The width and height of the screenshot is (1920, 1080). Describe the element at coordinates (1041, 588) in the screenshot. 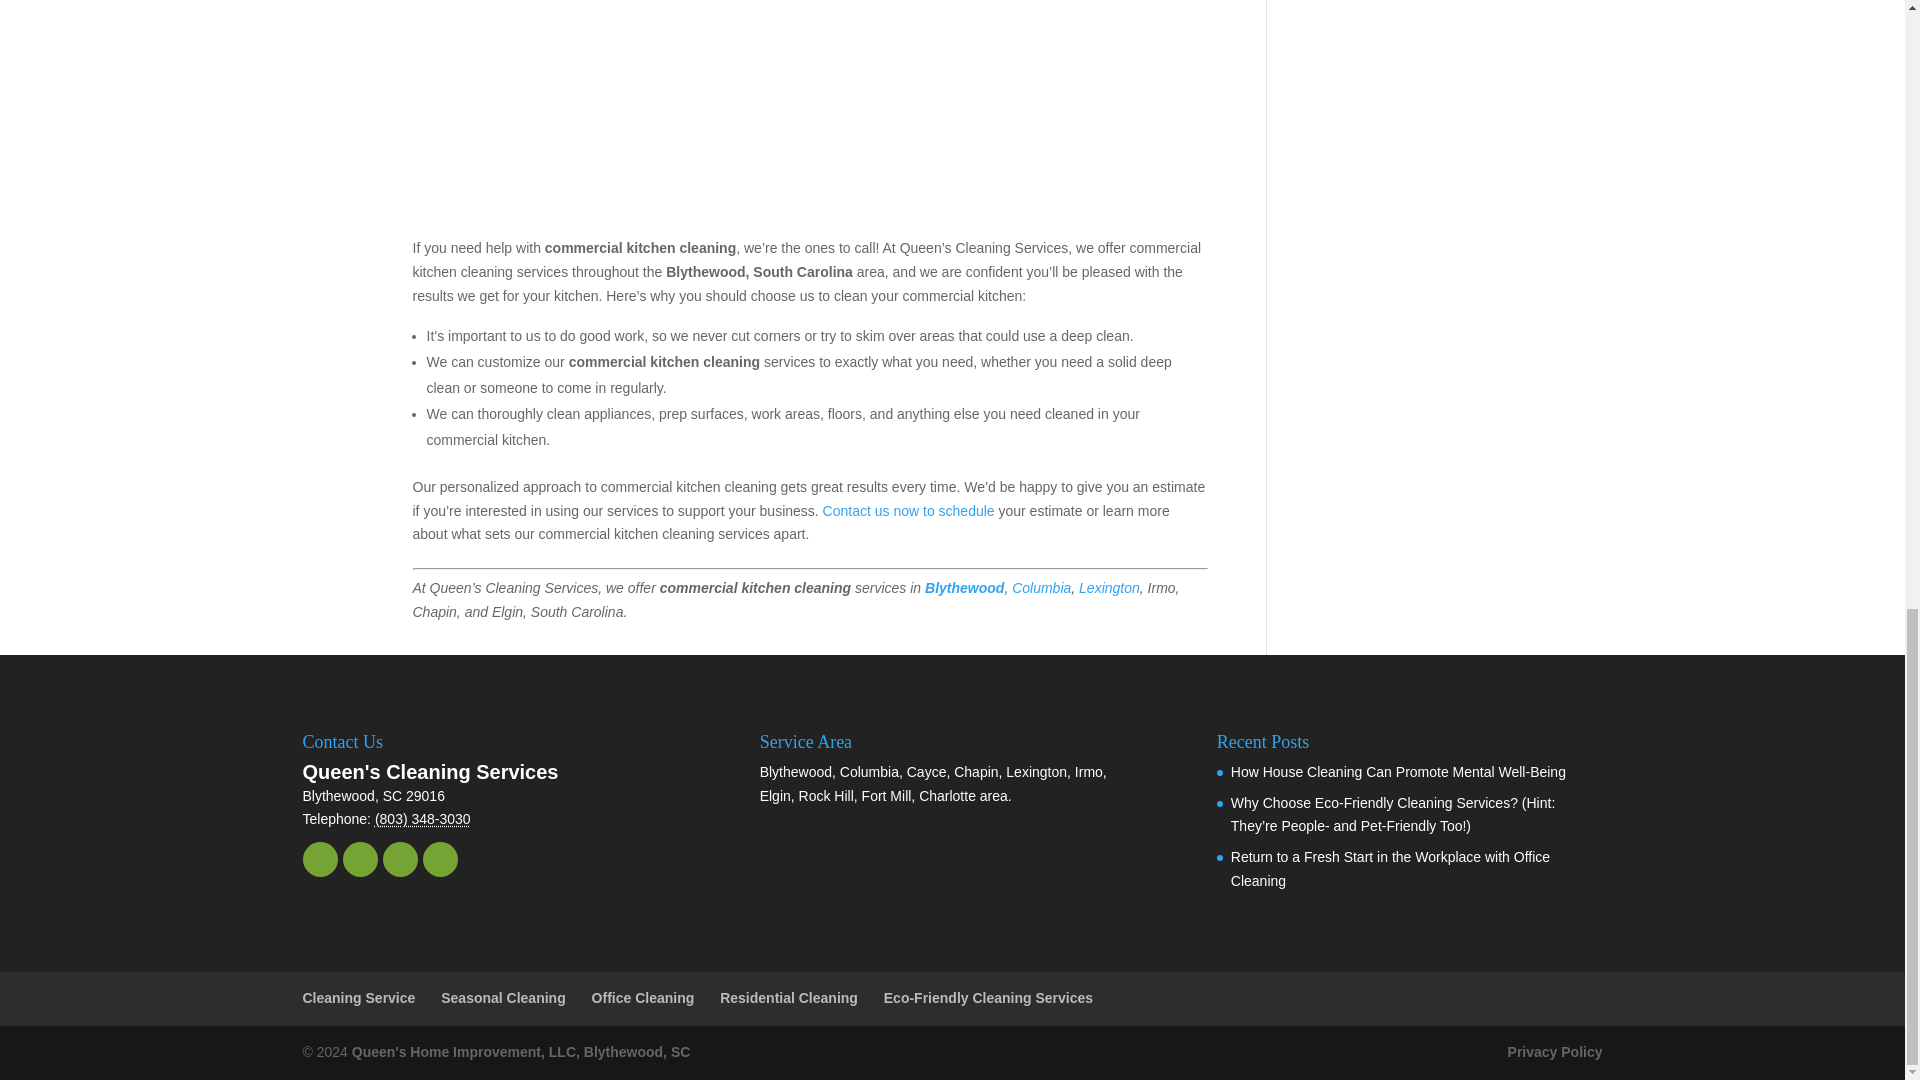

I see `Columbia` at that location.